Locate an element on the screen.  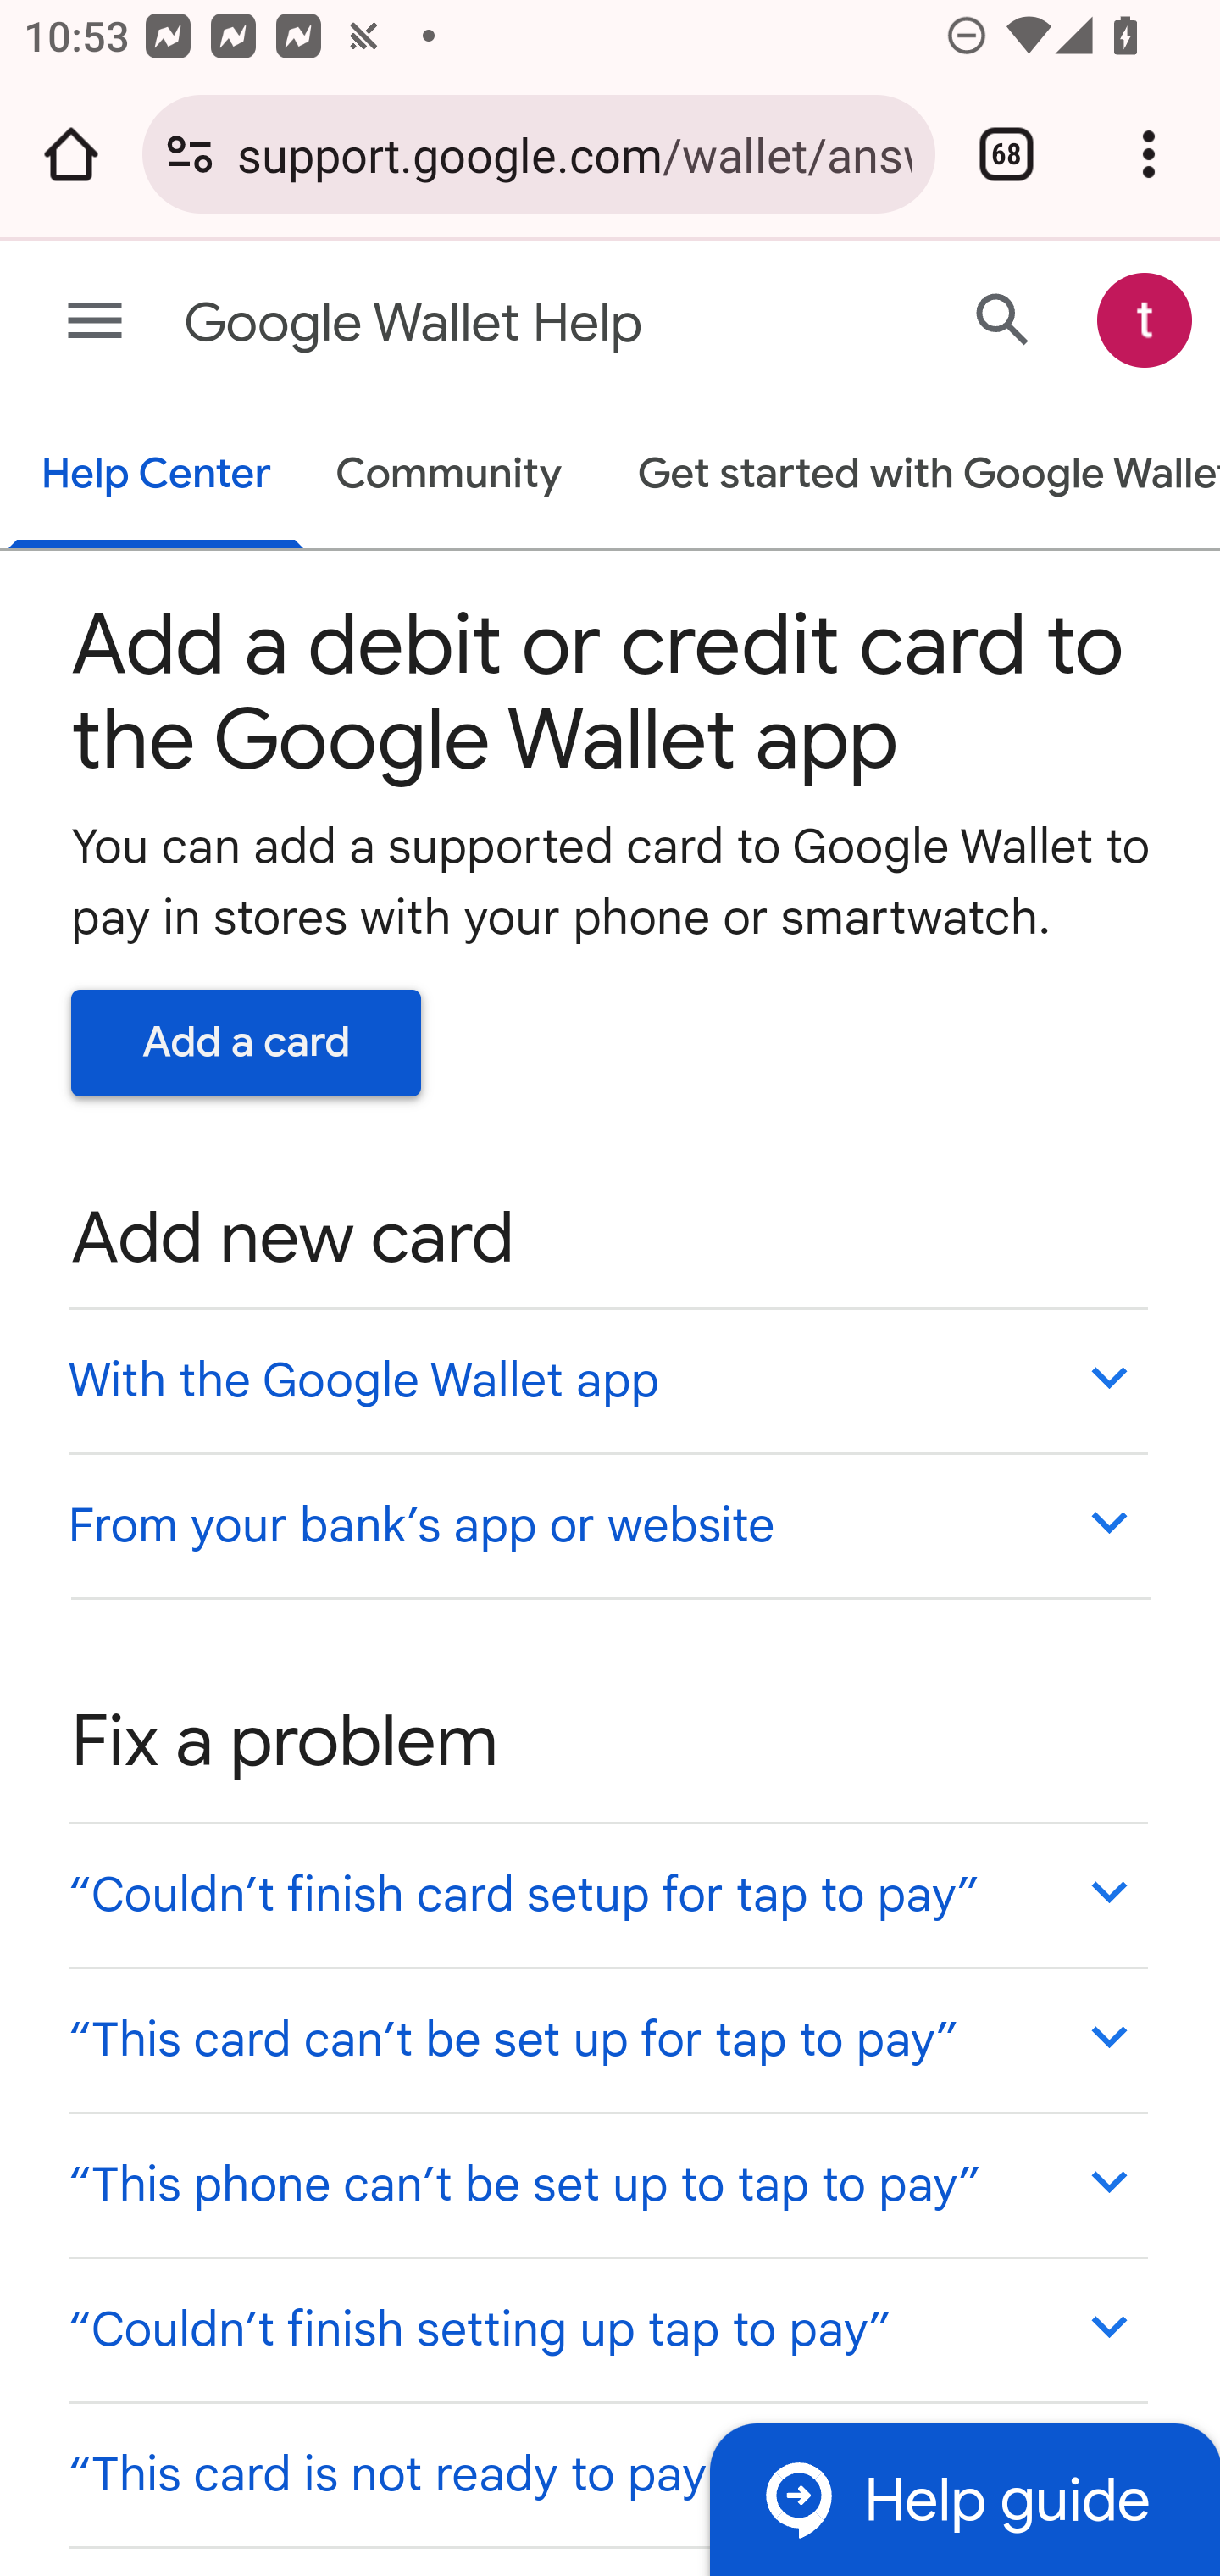
Help Center is located at coordinates (156, 476).